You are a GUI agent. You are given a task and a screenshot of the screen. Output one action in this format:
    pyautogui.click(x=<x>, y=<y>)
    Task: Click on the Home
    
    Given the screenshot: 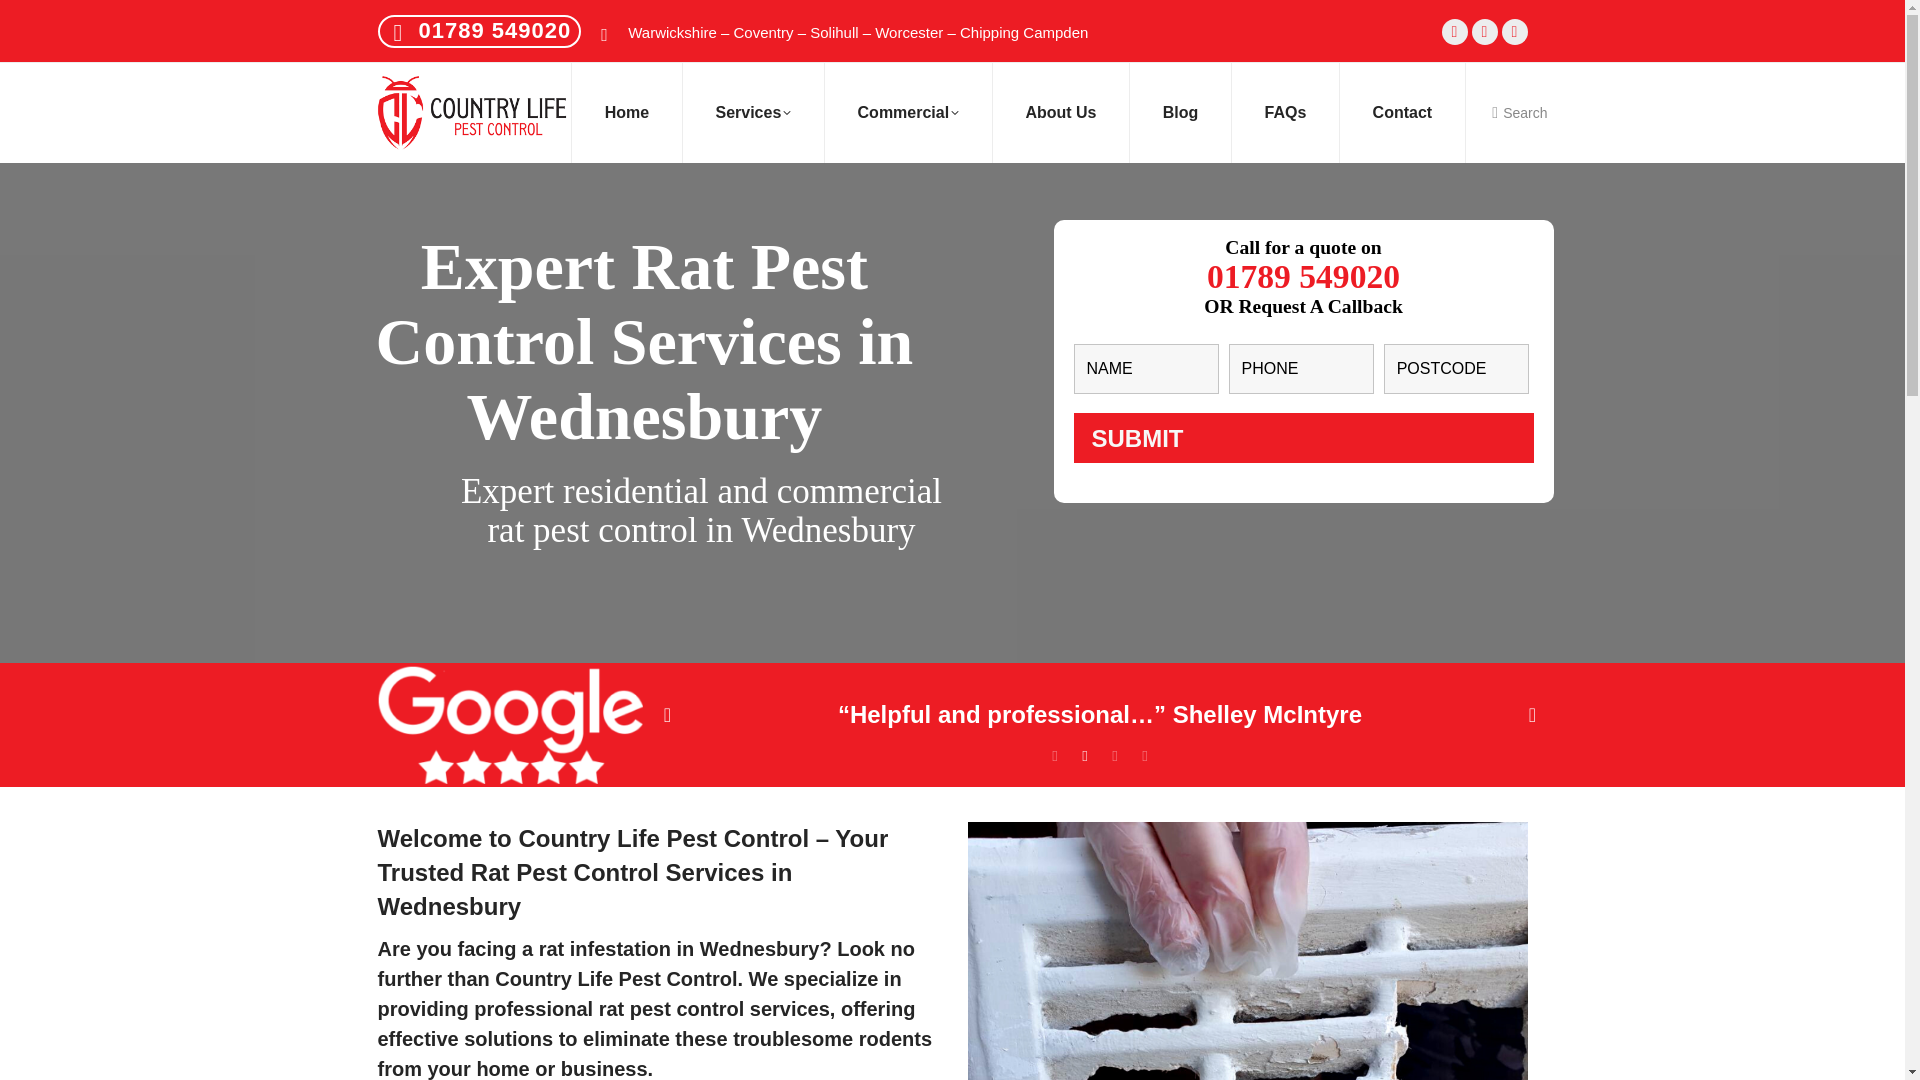 What is the action you would take?
    pyautogui.click(x=628, y=112)
    